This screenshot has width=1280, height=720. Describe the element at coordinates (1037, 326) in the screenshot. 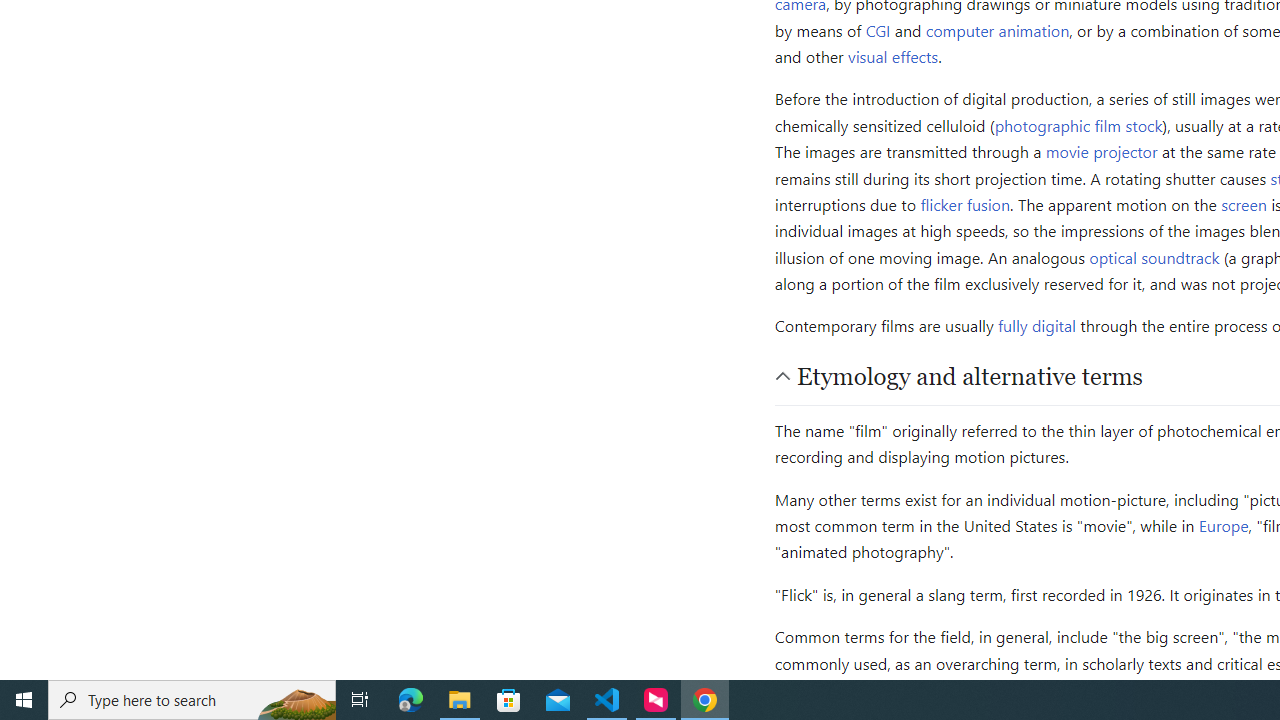

I see `fully digital` at that location.